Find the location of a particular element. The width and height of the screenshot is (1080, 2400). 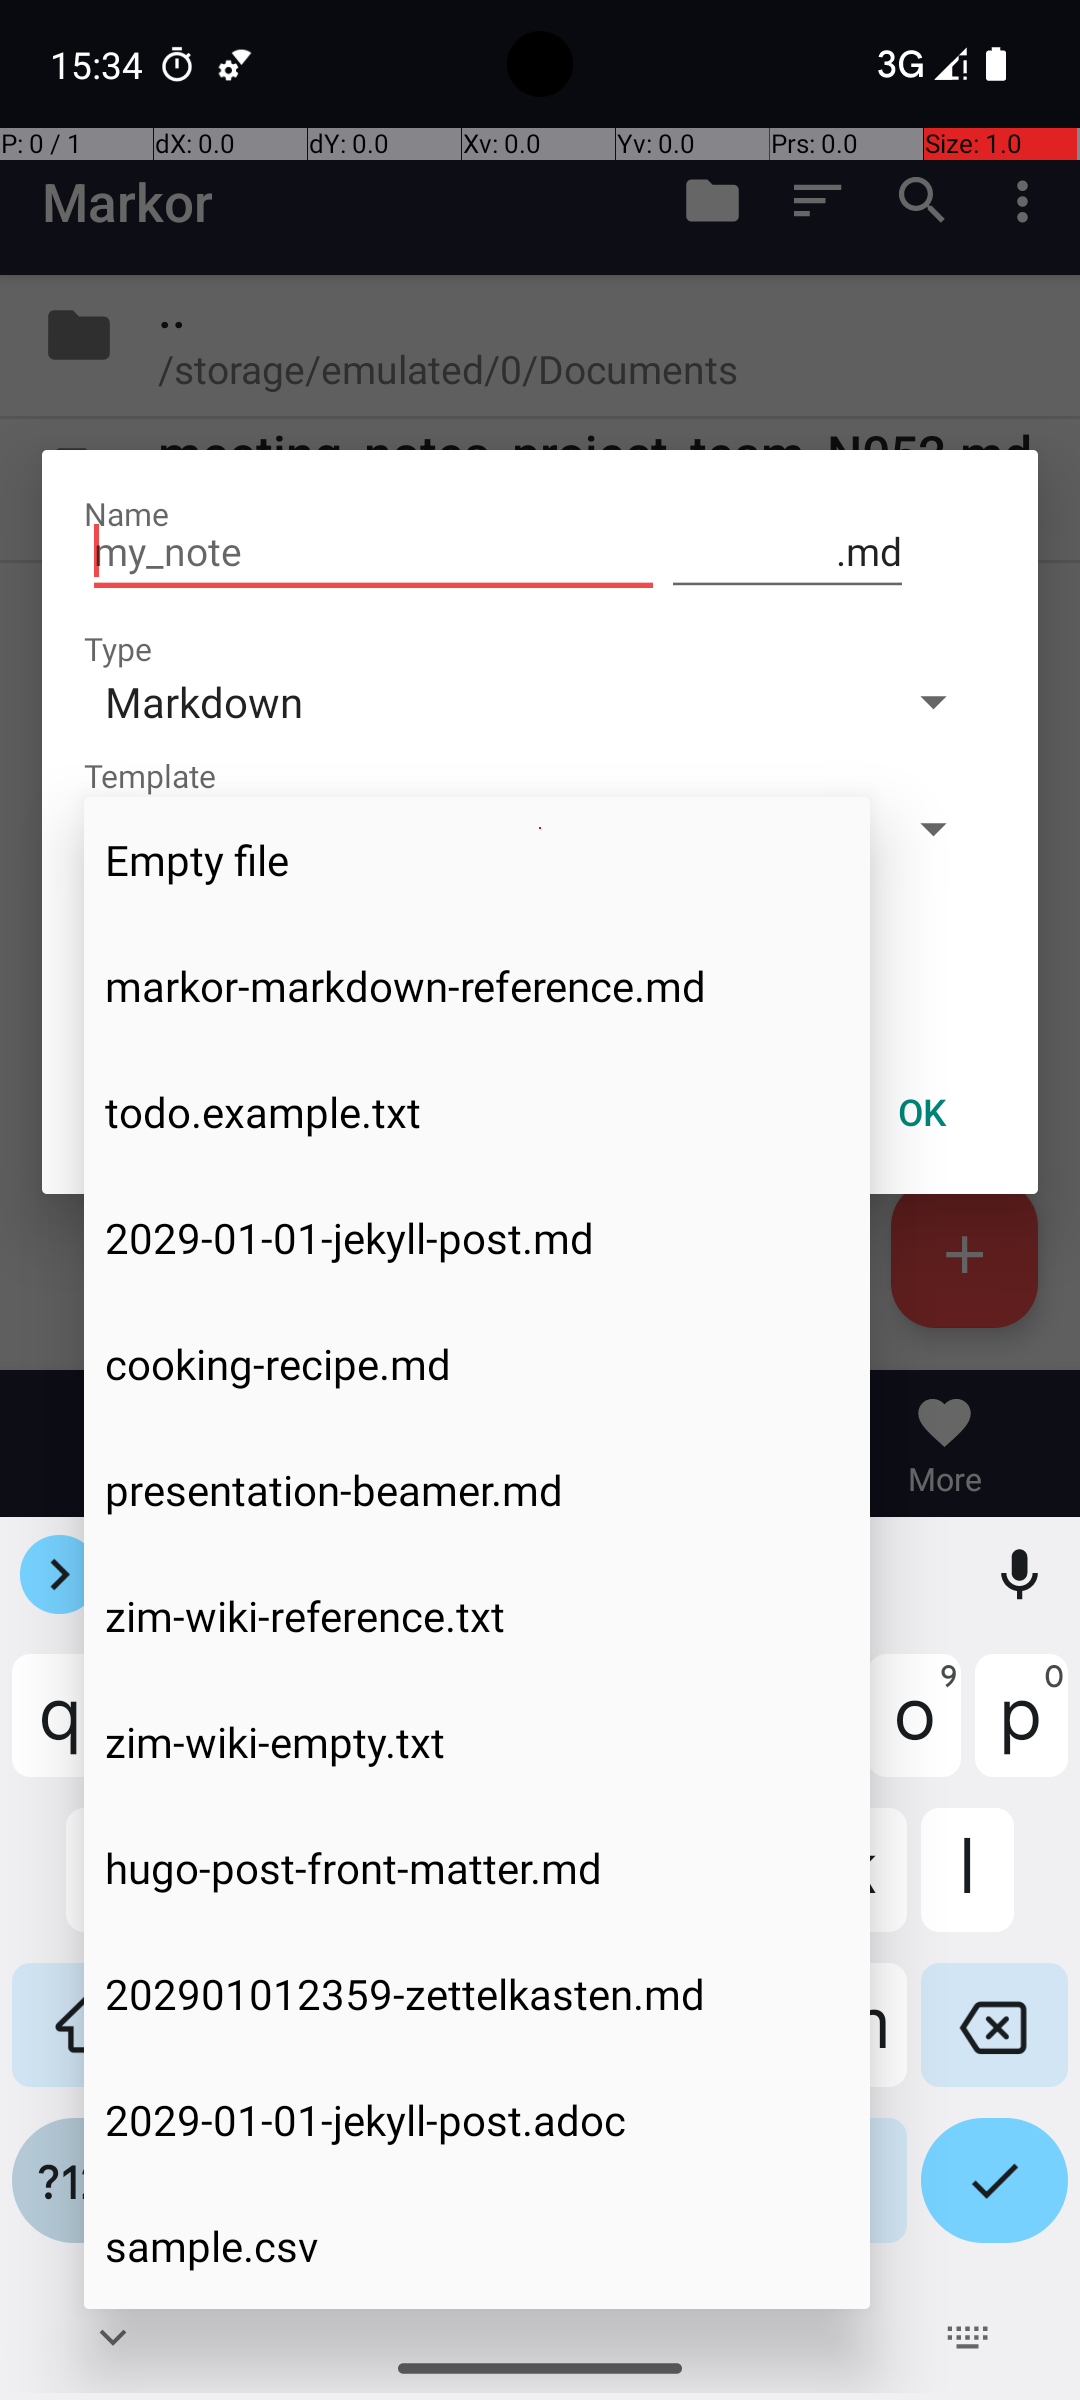

sample.csv is located at coordinates (477, 2246).